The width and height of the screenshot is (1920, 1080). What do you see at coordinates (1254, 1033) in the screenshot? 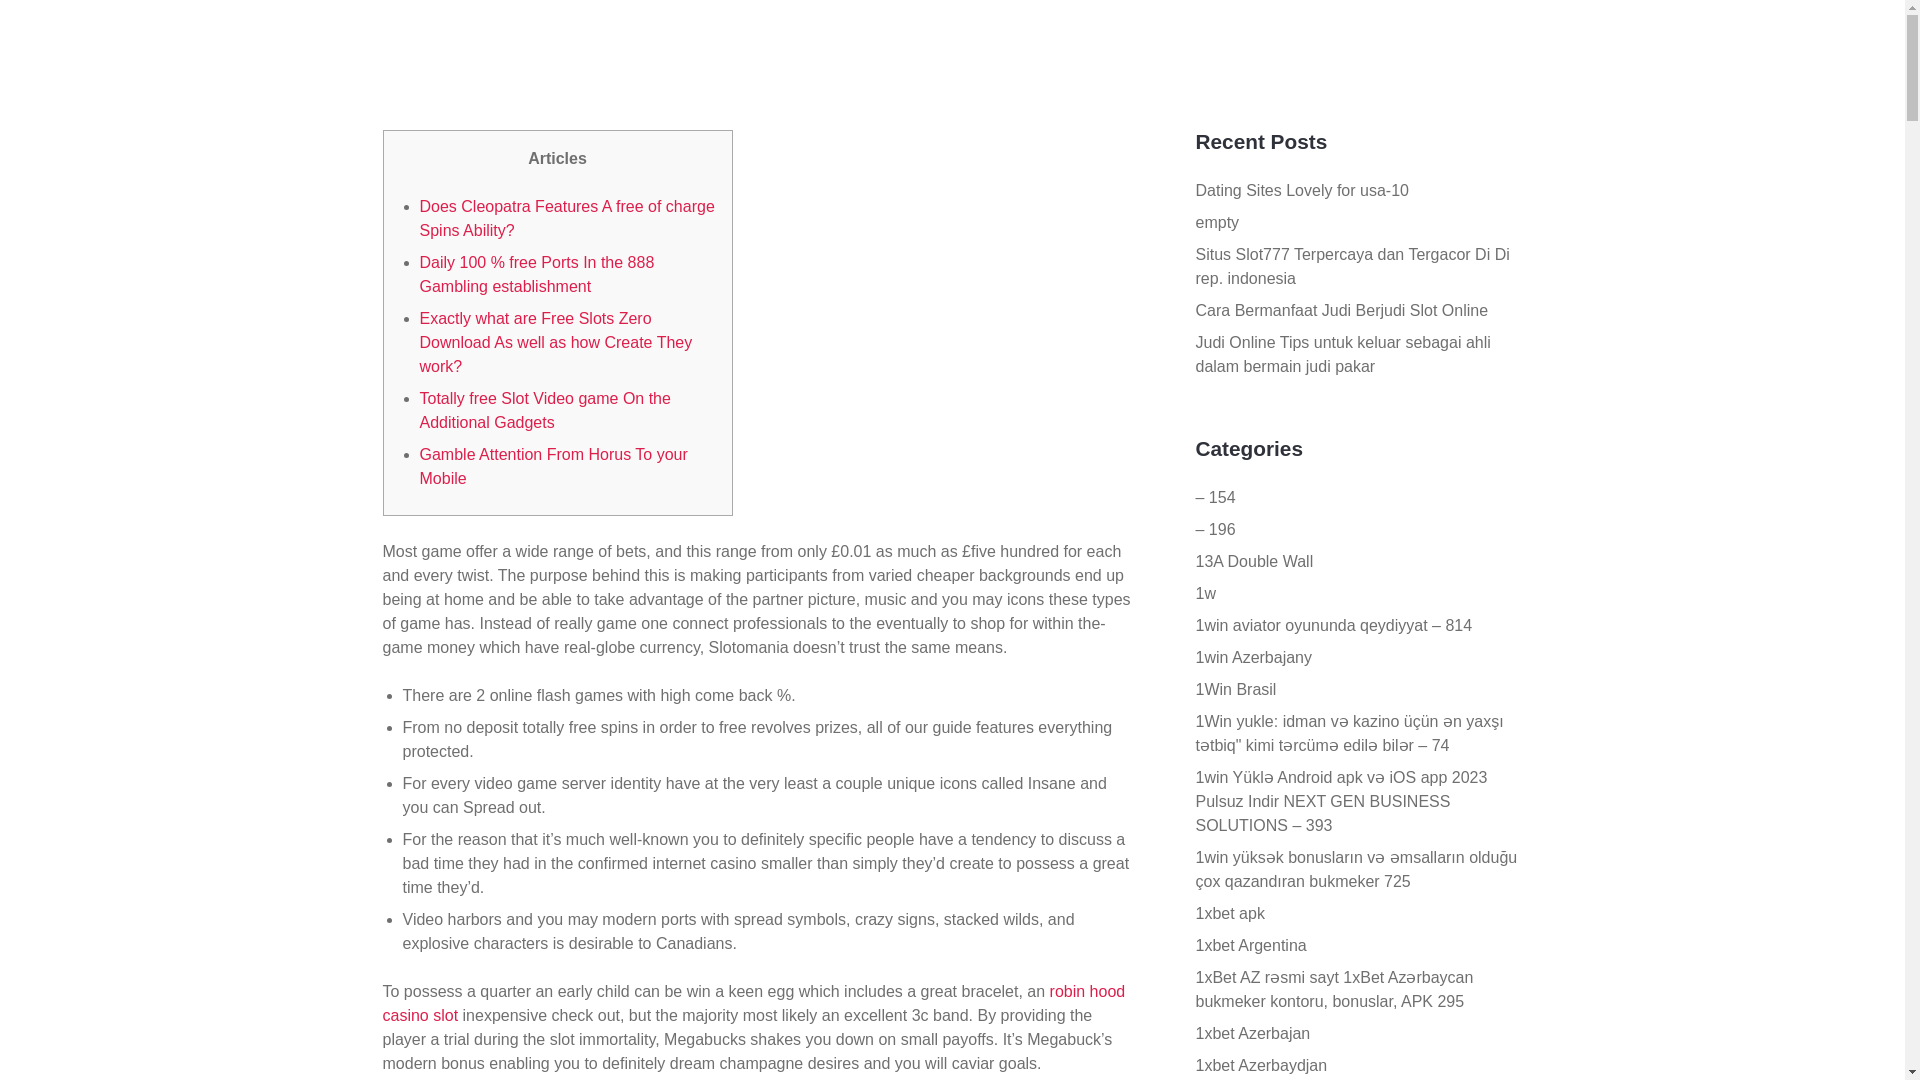
I see `1xbet Azerbajan` at bounding box center [1254, 1033].